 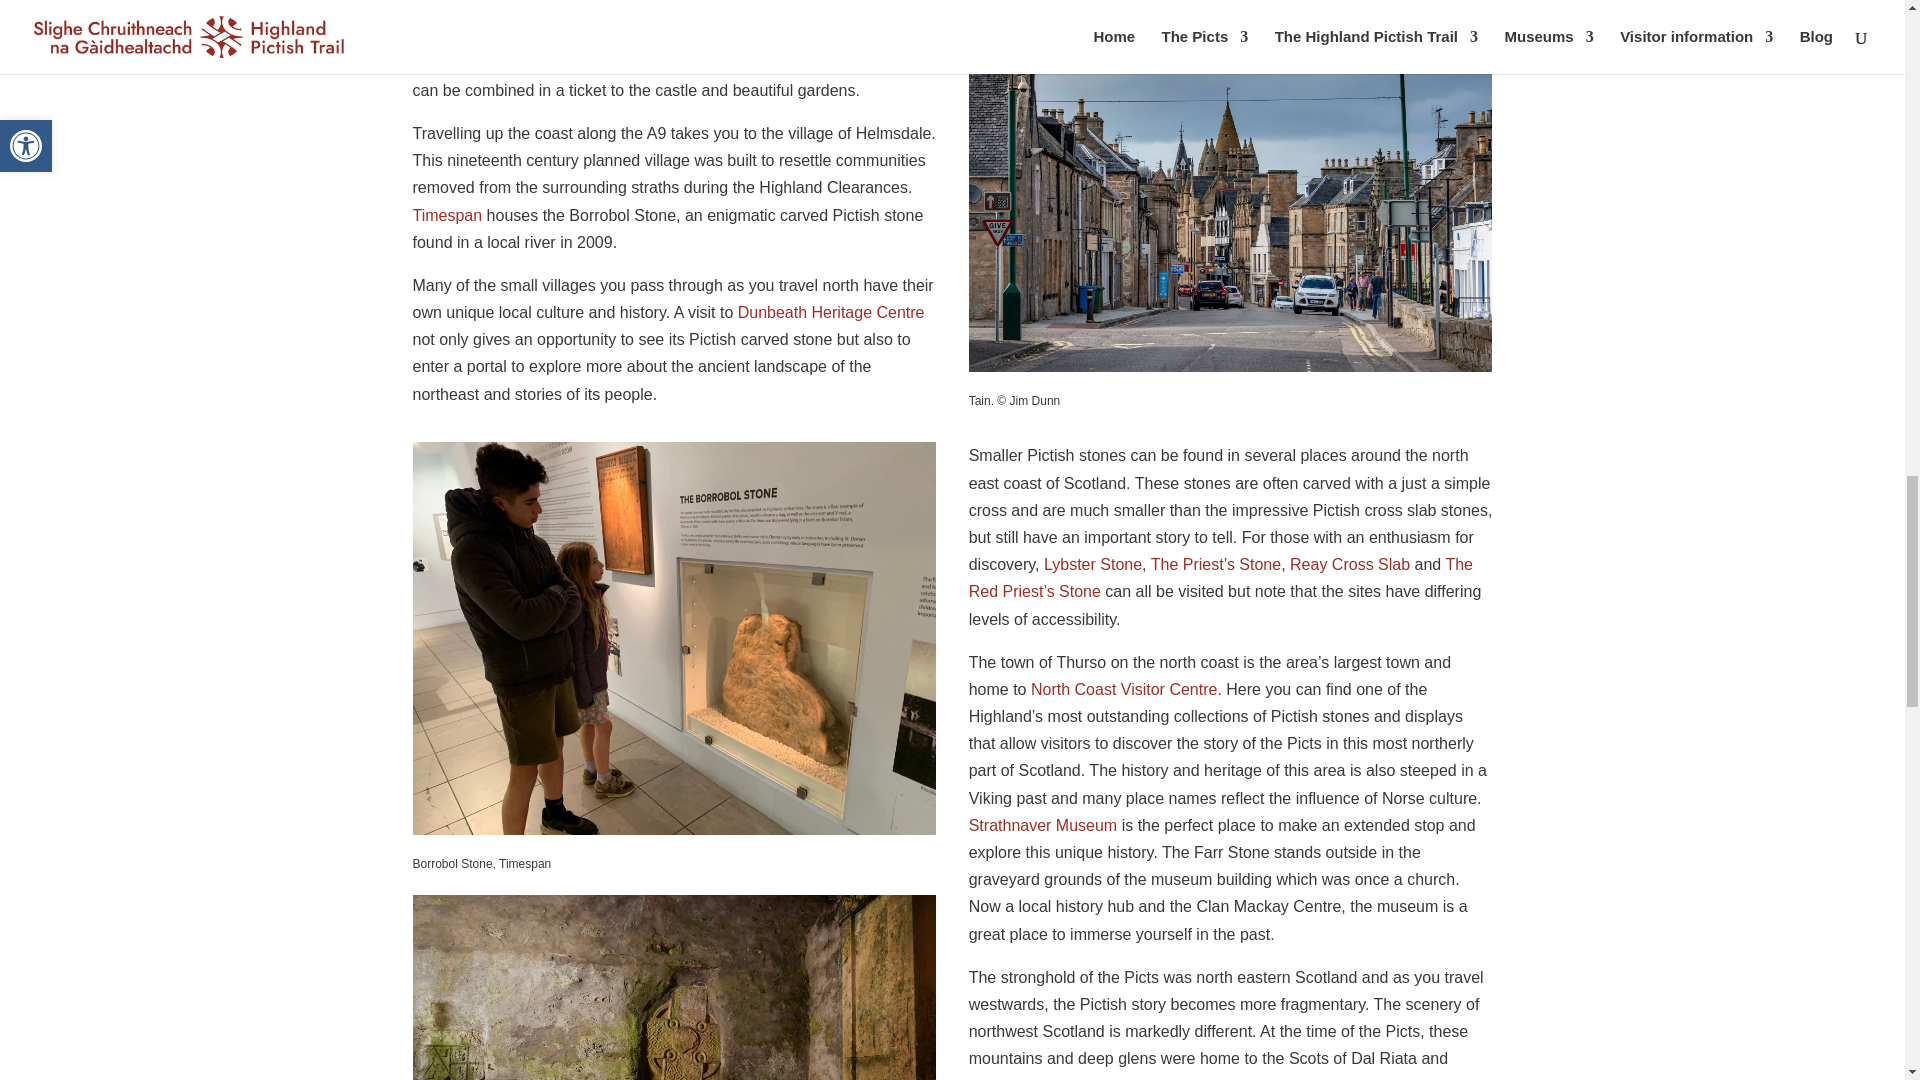 What do you see at coordinates (674, 988) in the screenshot?
I see `The Shandwick Stone` at bounding box center [674, 988].